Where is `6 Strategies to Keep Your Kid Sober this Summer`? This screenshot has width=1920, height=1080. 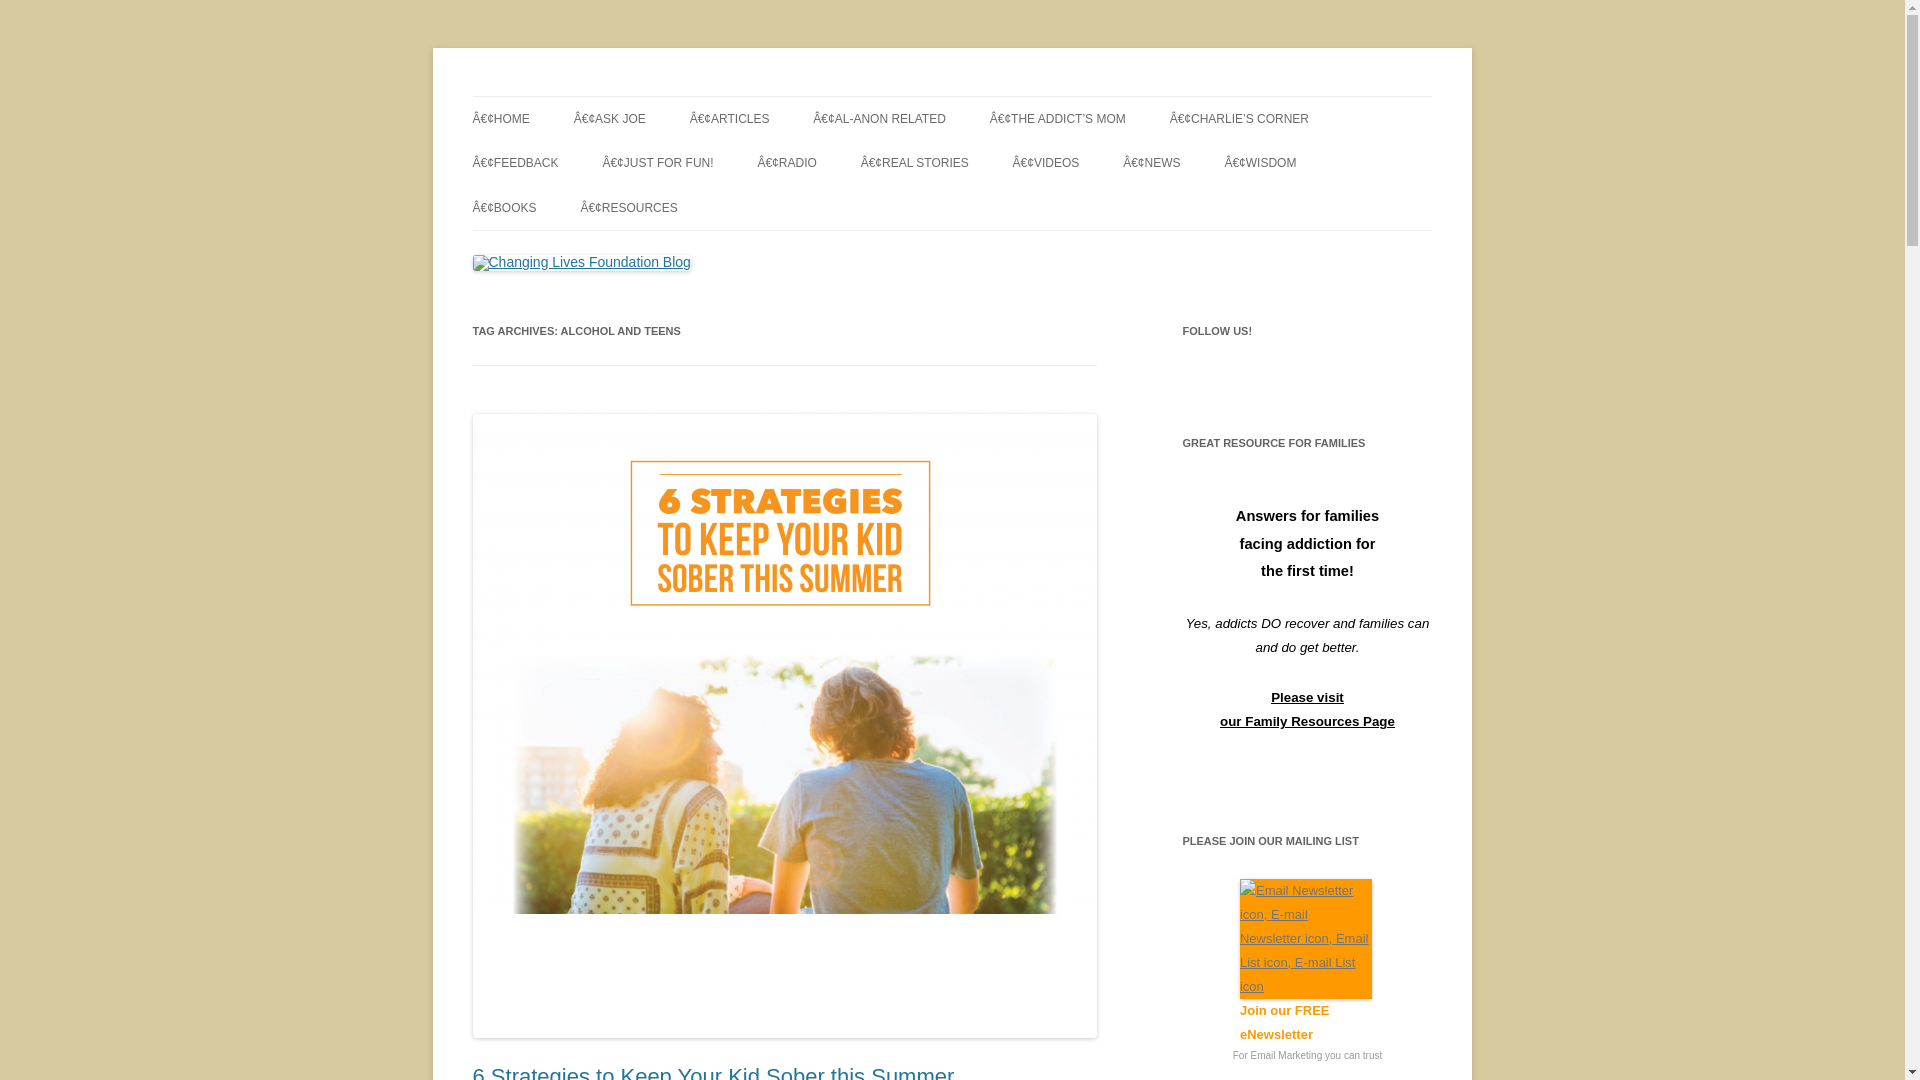
6 Strategies to Keep Your Kid Sober this Summer is located at coordinates (713, 1072).